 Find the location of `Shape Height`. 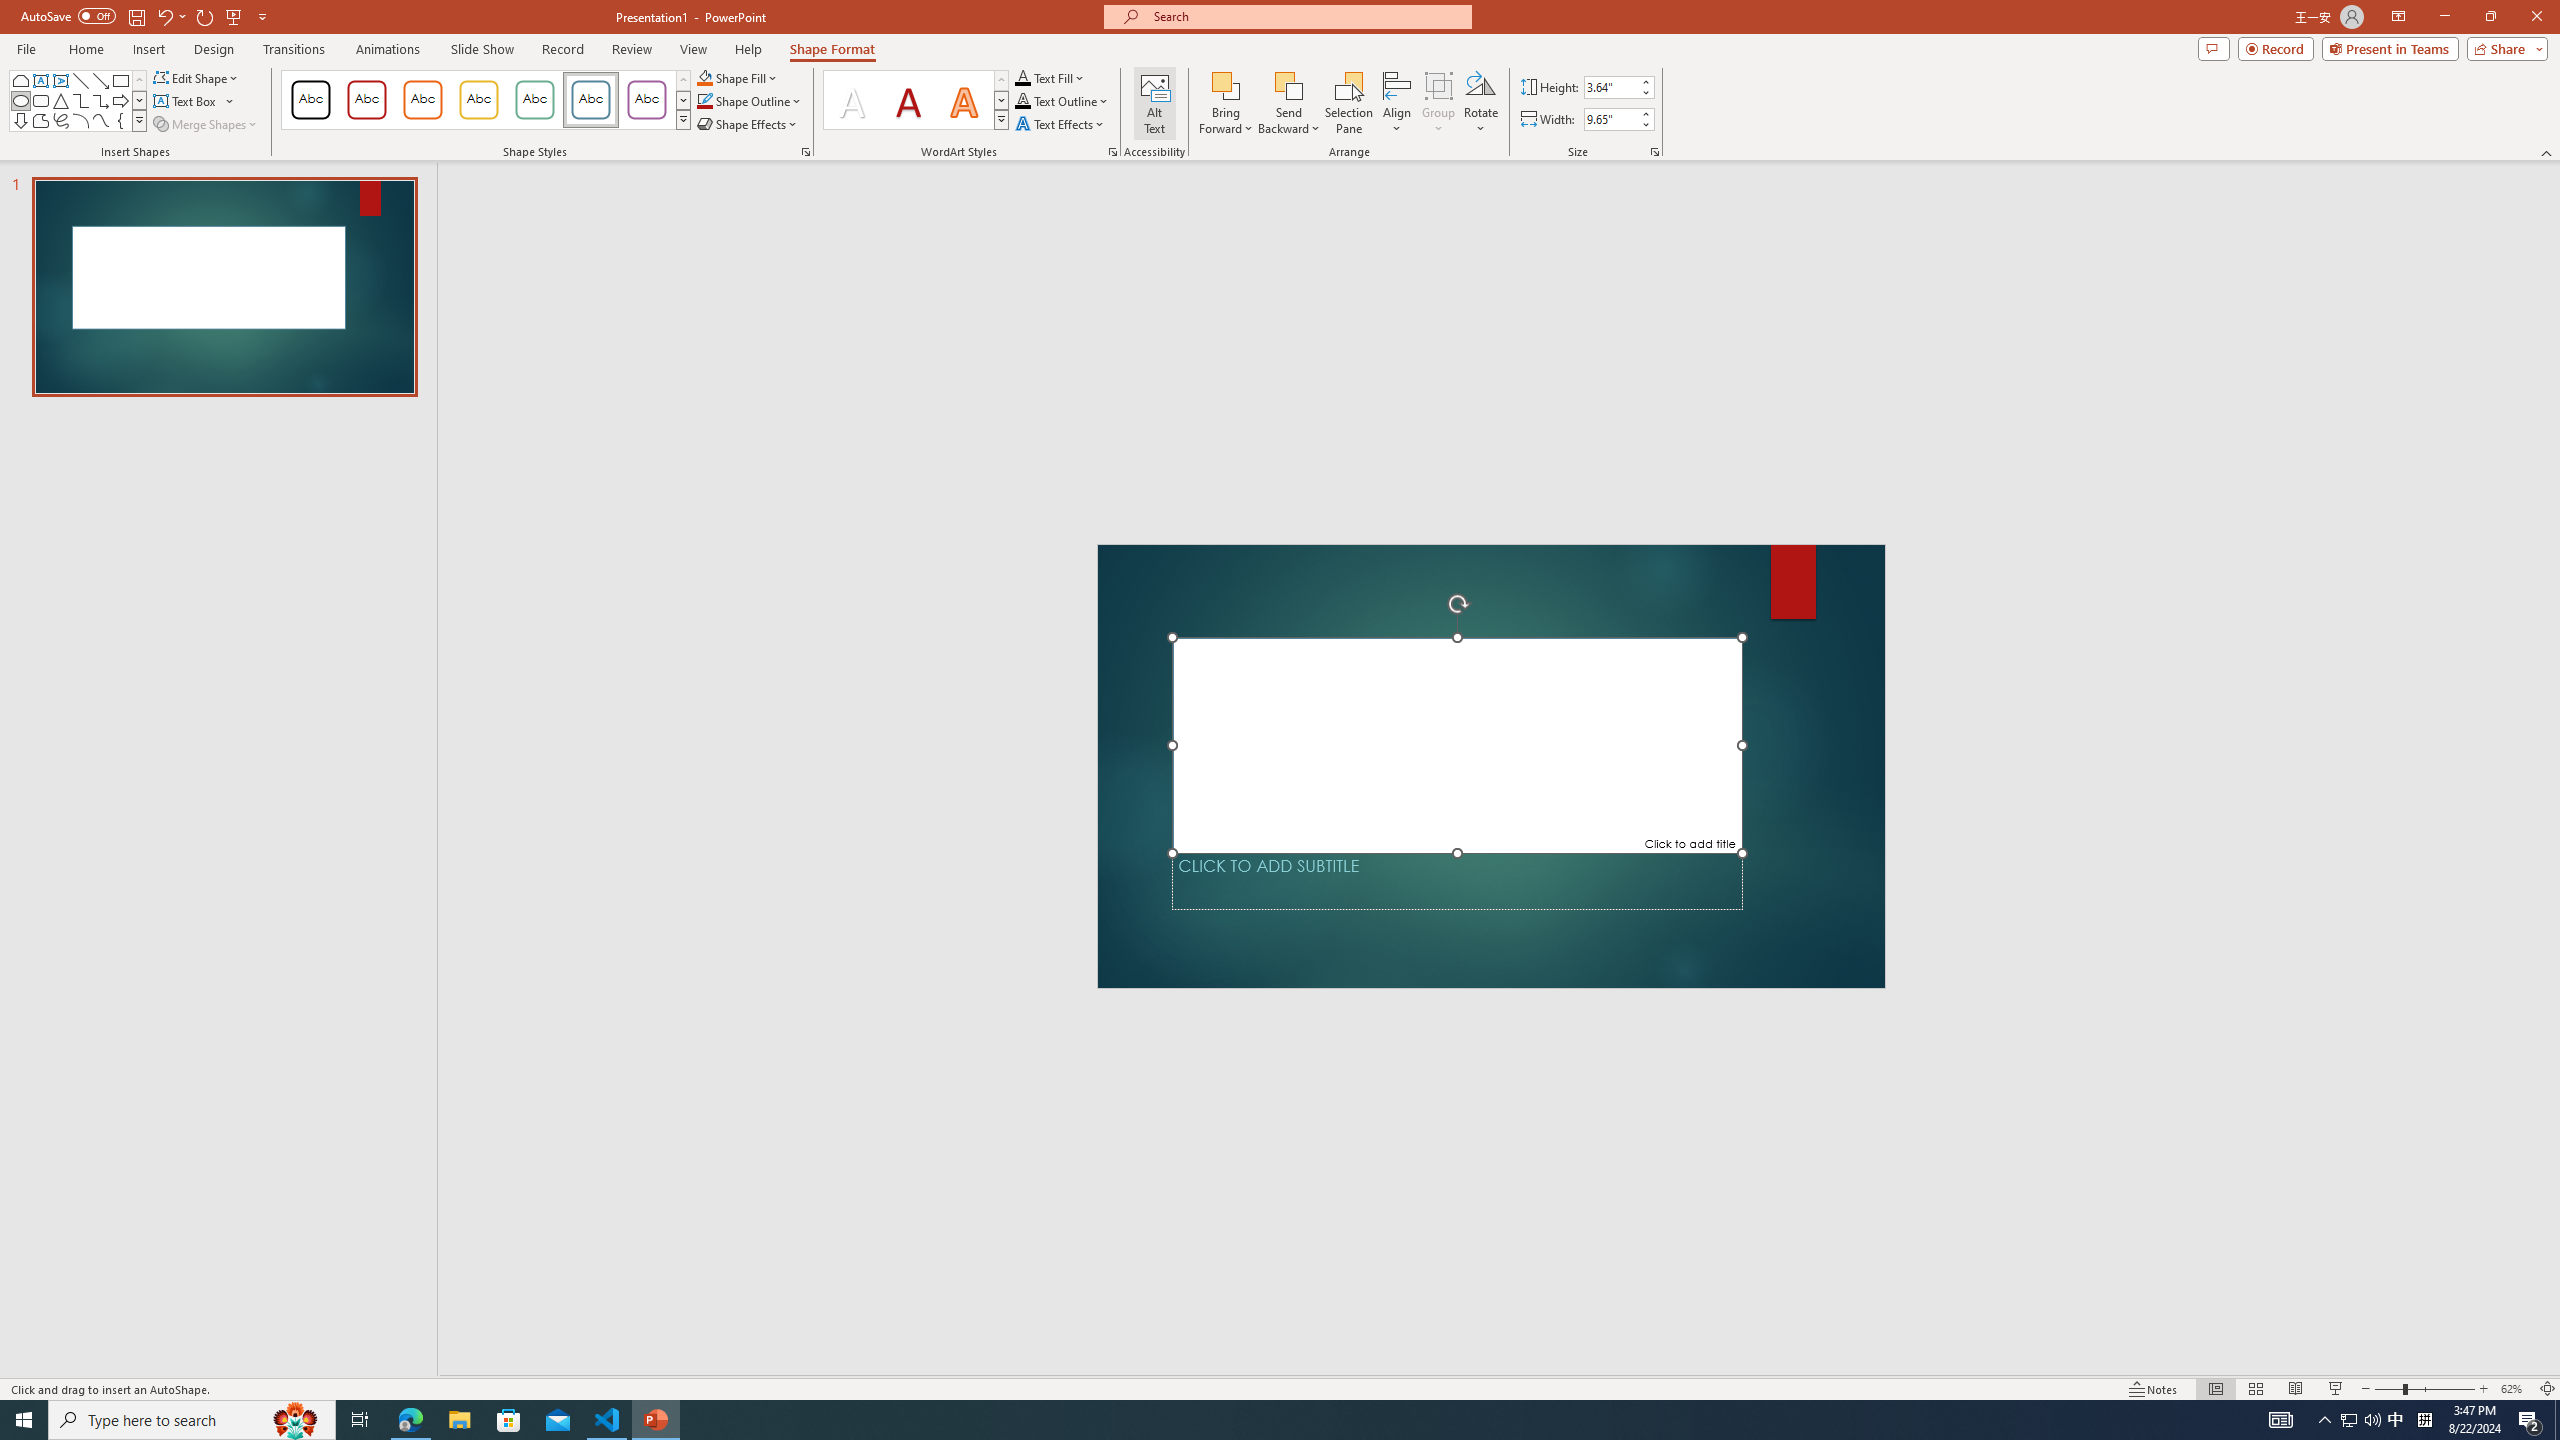

Shape Height is located at coordinates (1610, 86).